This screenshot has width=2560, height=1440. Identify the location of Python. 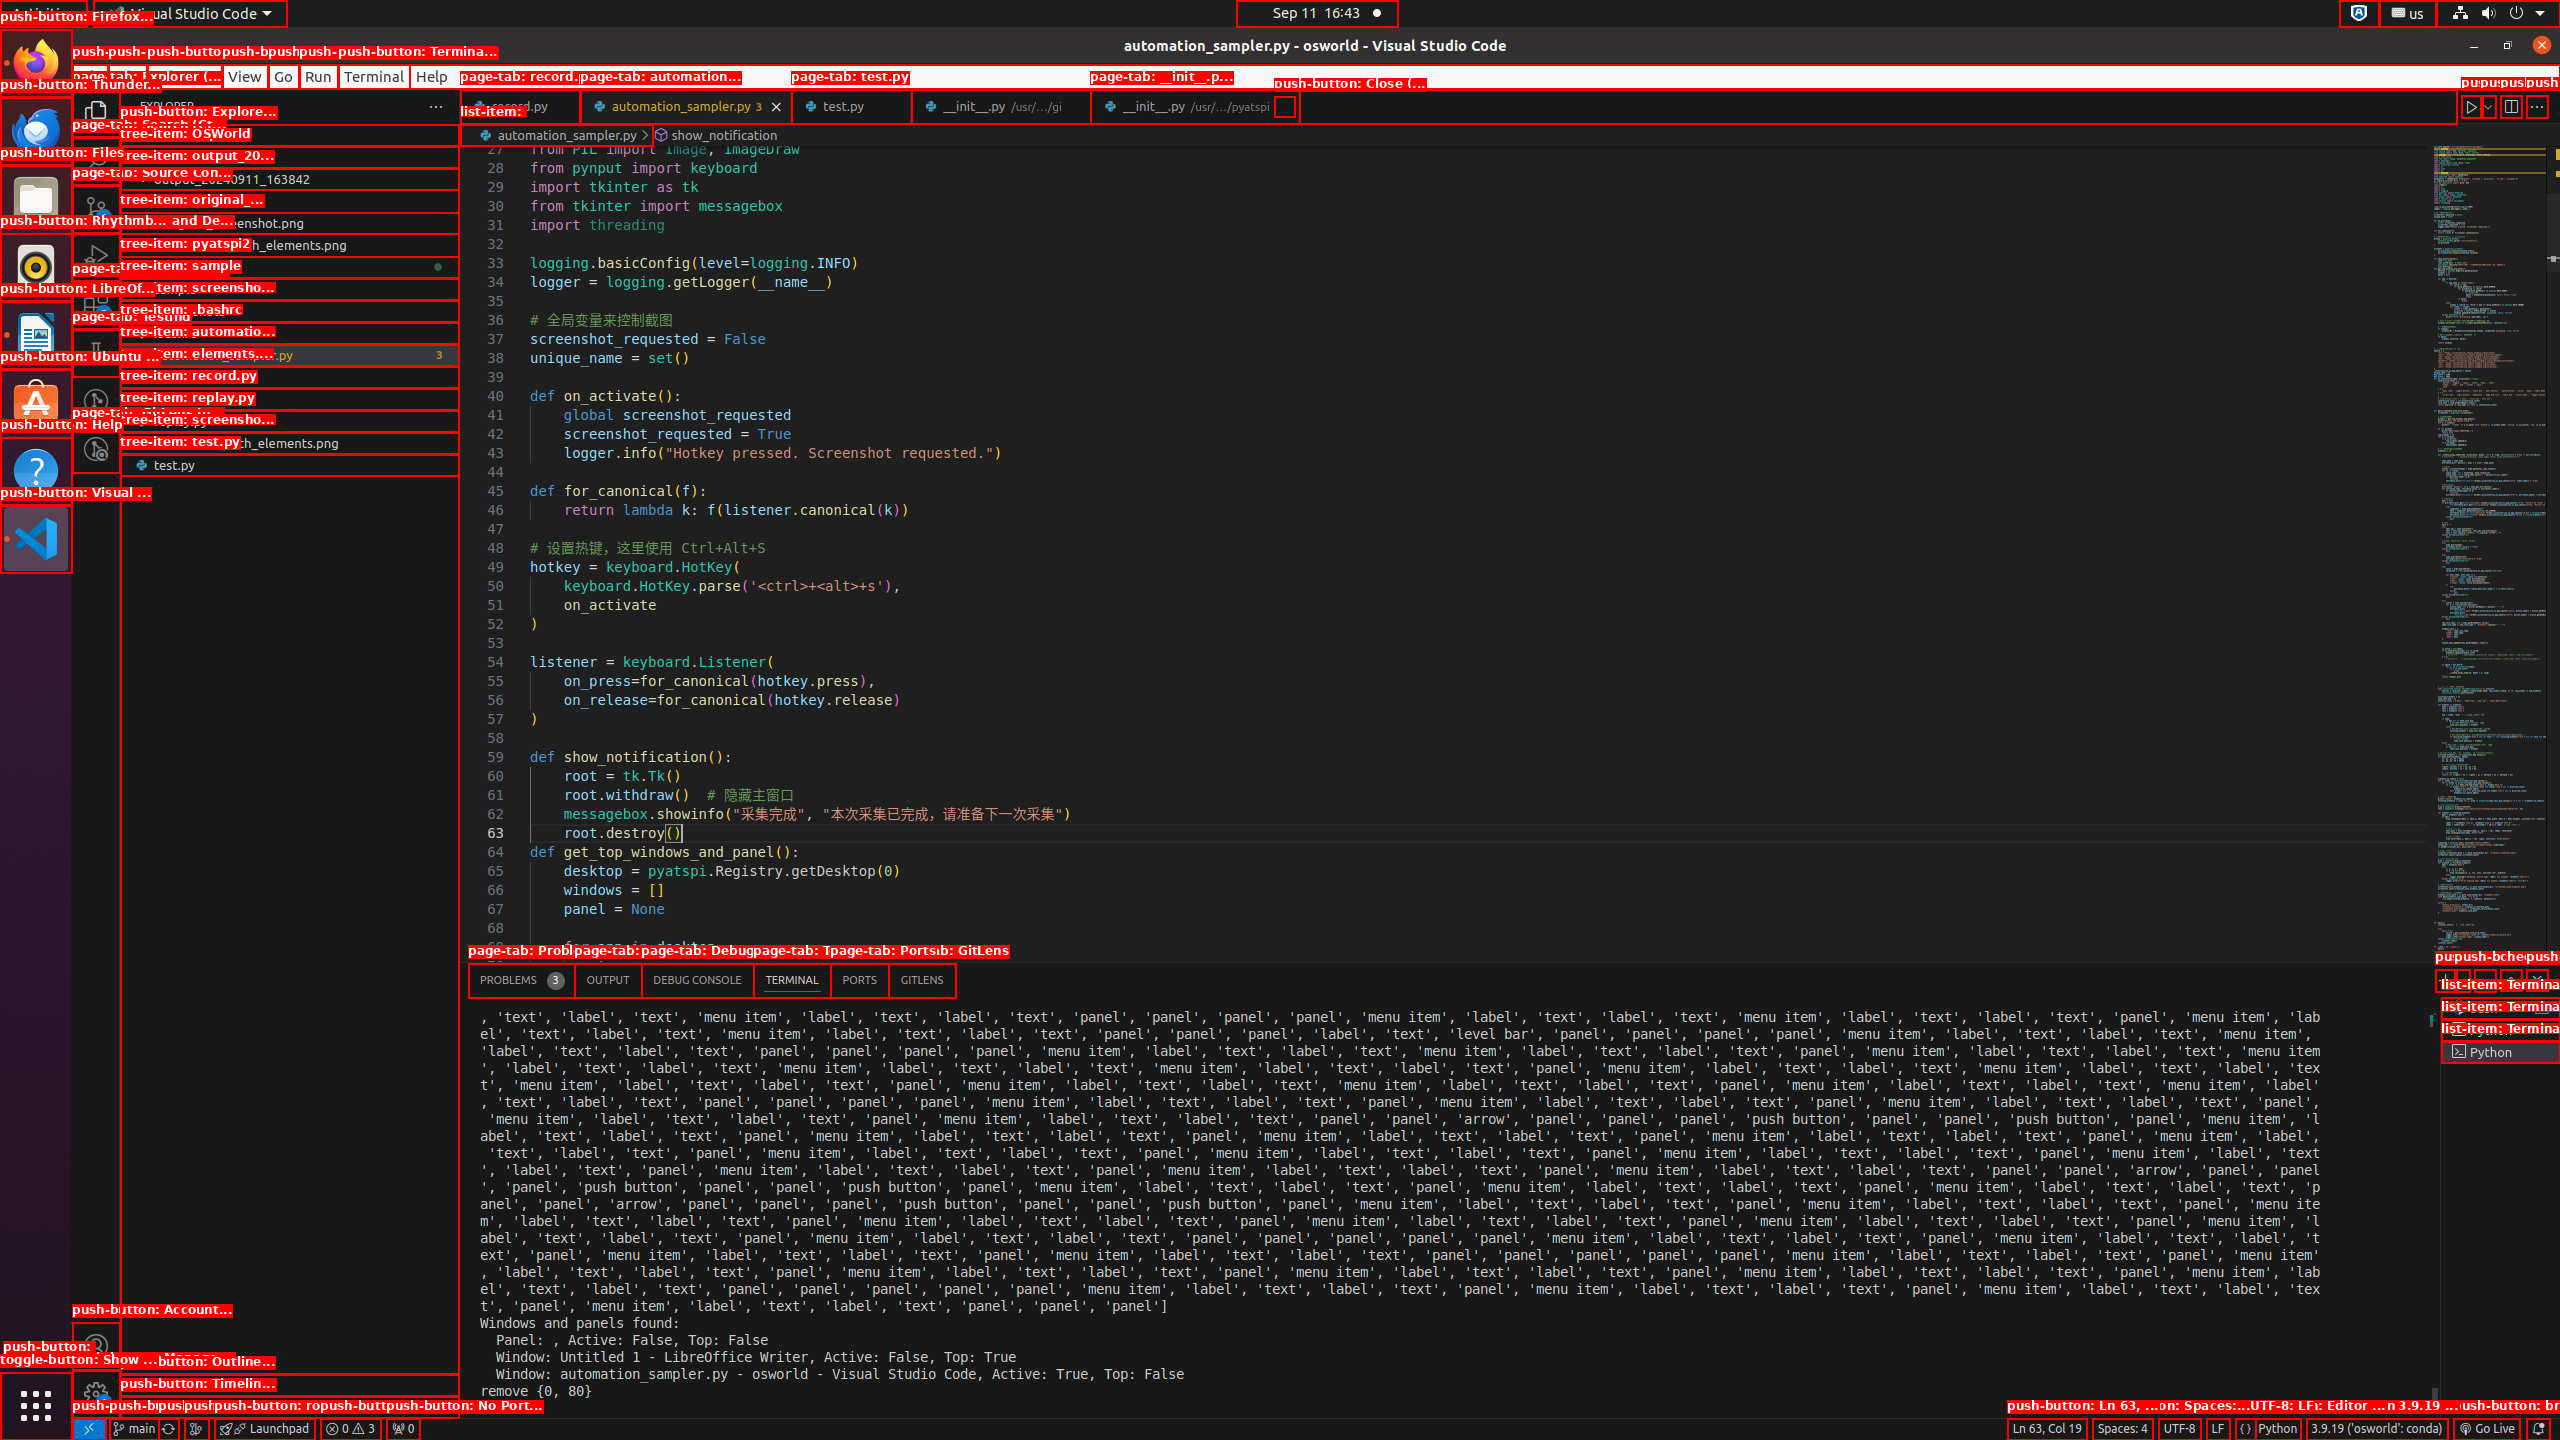
(2278, 1429).